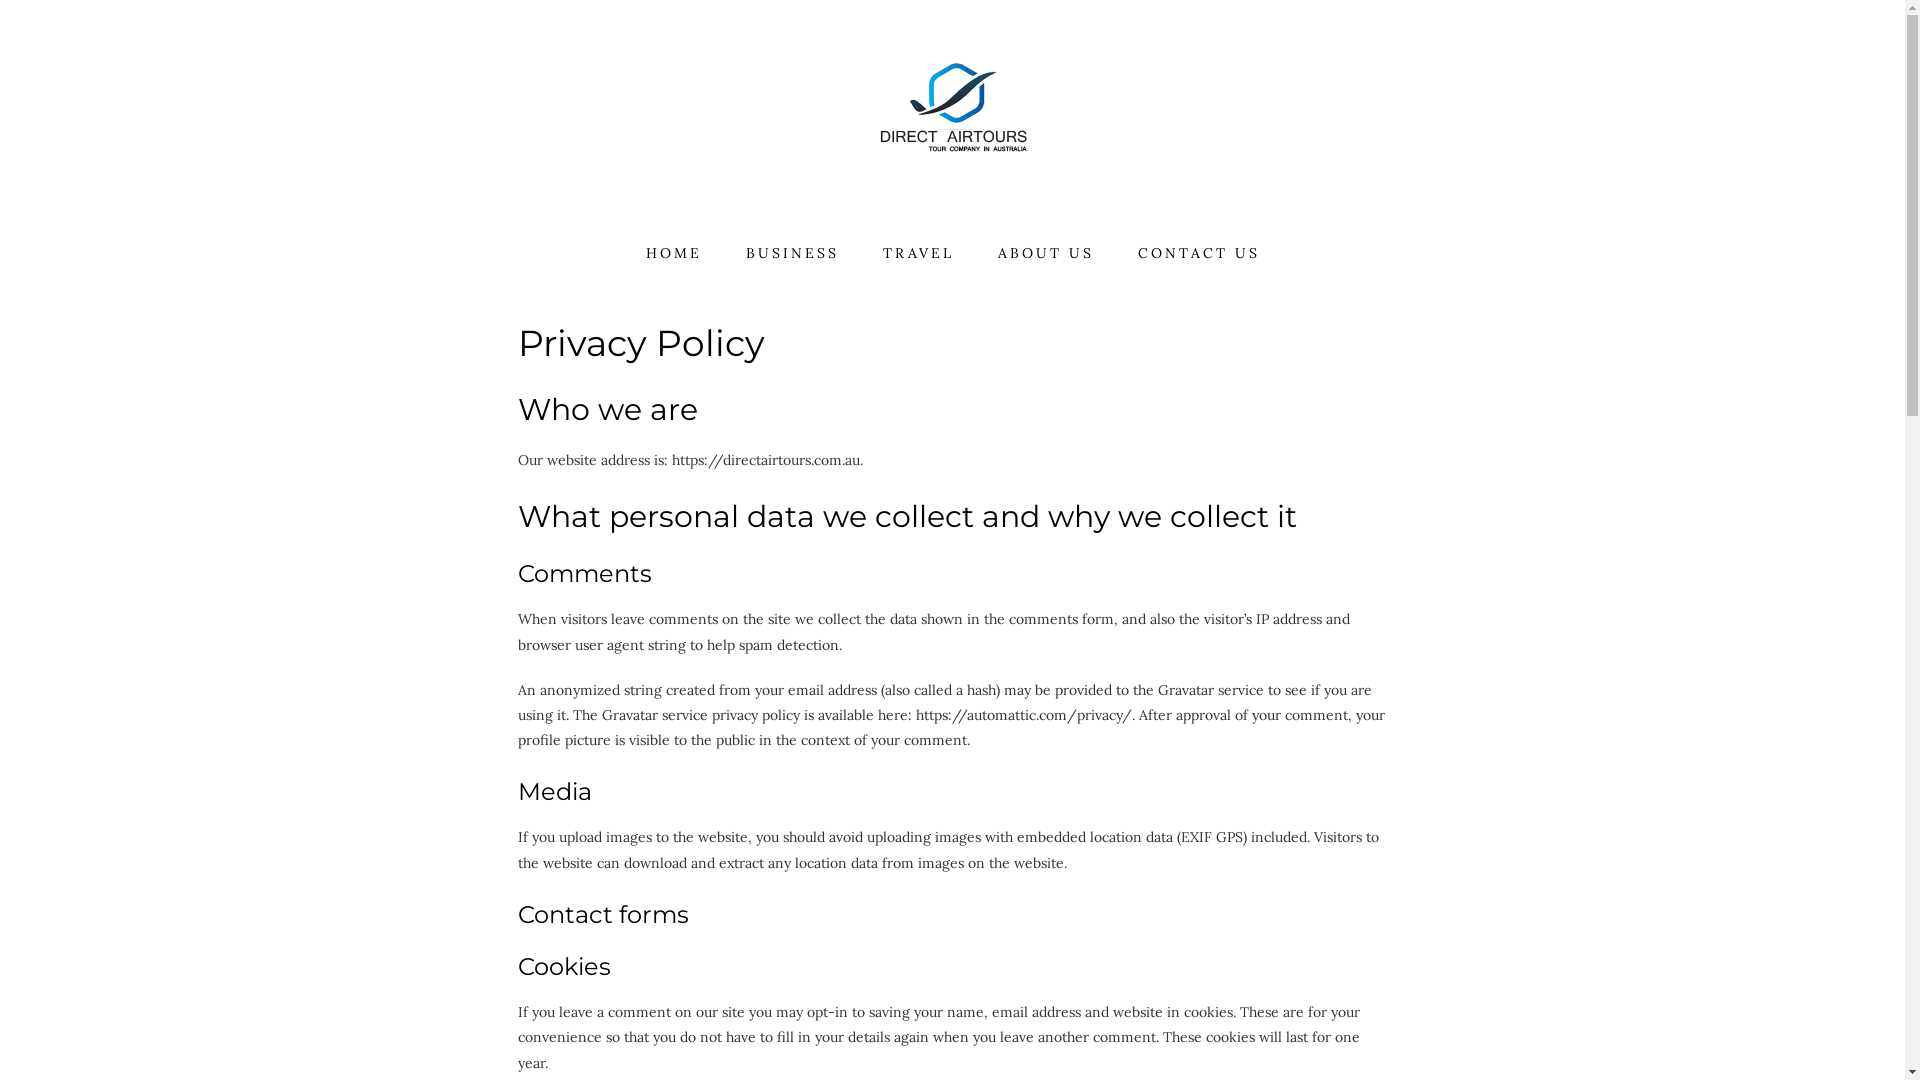  Describe the element at coordinates (792, 254) in the screenshot. I see `BUSINESS` at that location.